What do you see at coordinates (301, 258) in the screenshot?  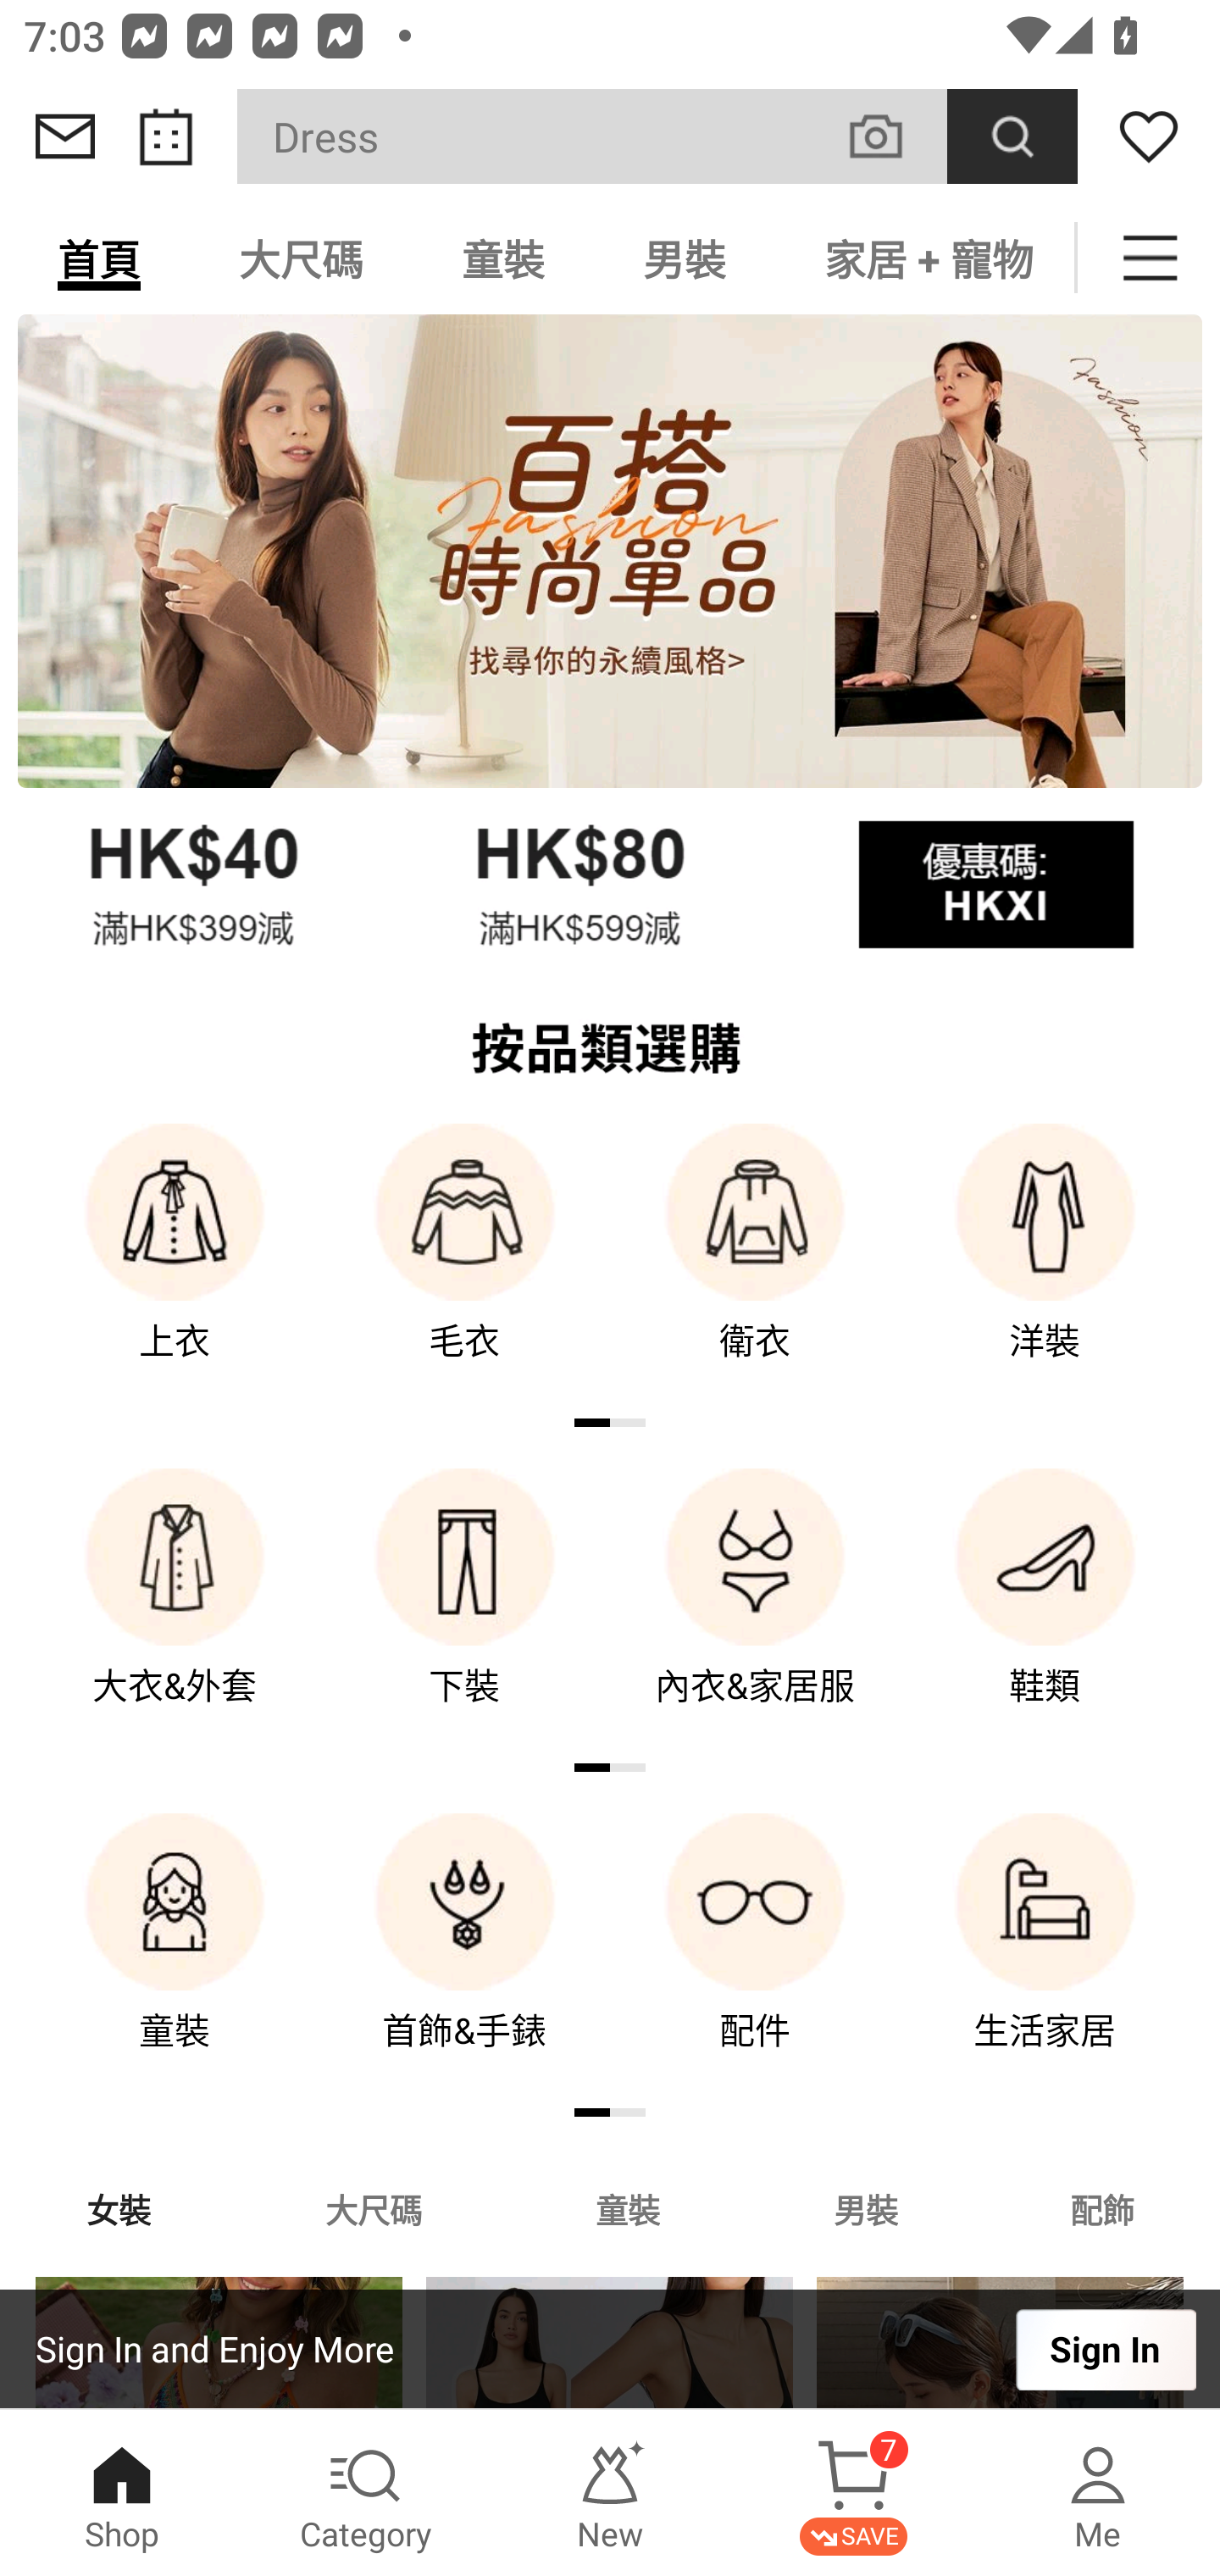 I see `大尺碼` at bounding box center [301, 258].